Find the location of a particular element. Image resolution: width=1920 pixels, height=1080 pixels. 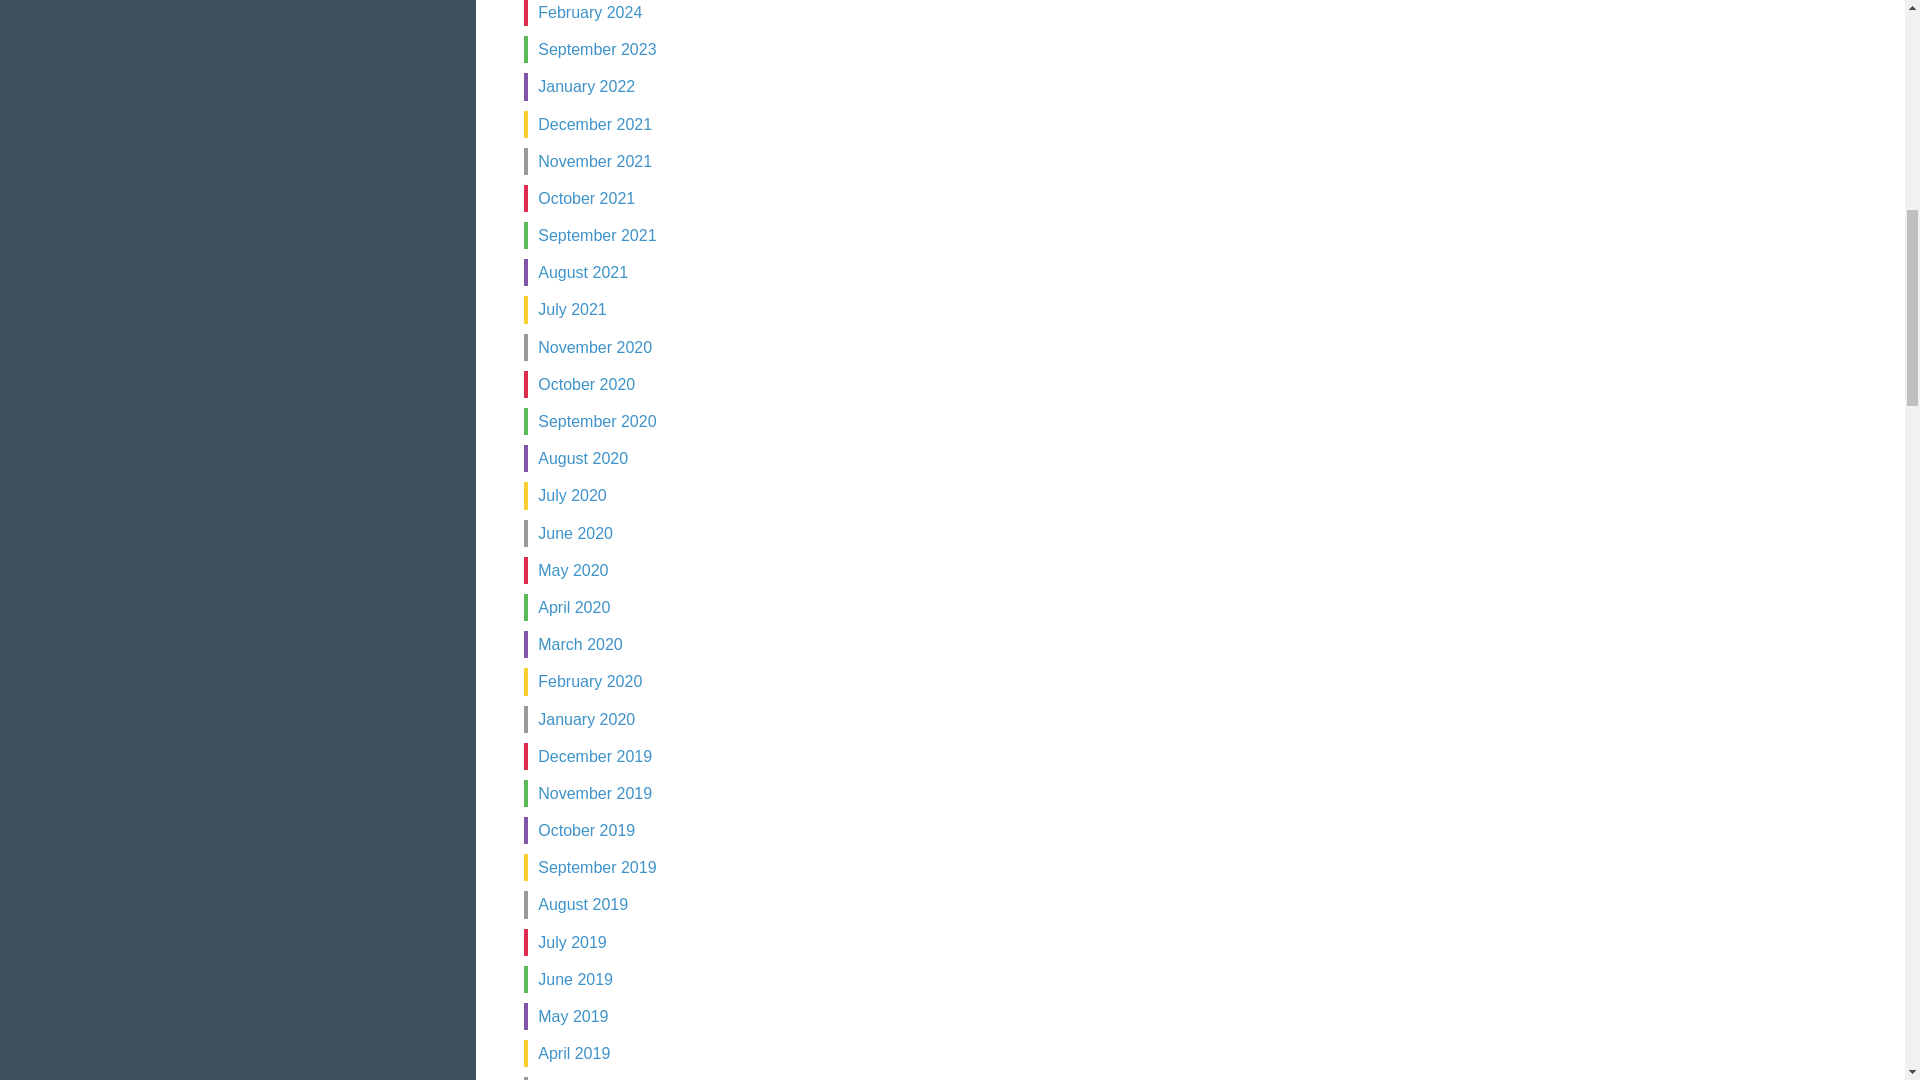

August 2020 is located at coordinates (582, 458).